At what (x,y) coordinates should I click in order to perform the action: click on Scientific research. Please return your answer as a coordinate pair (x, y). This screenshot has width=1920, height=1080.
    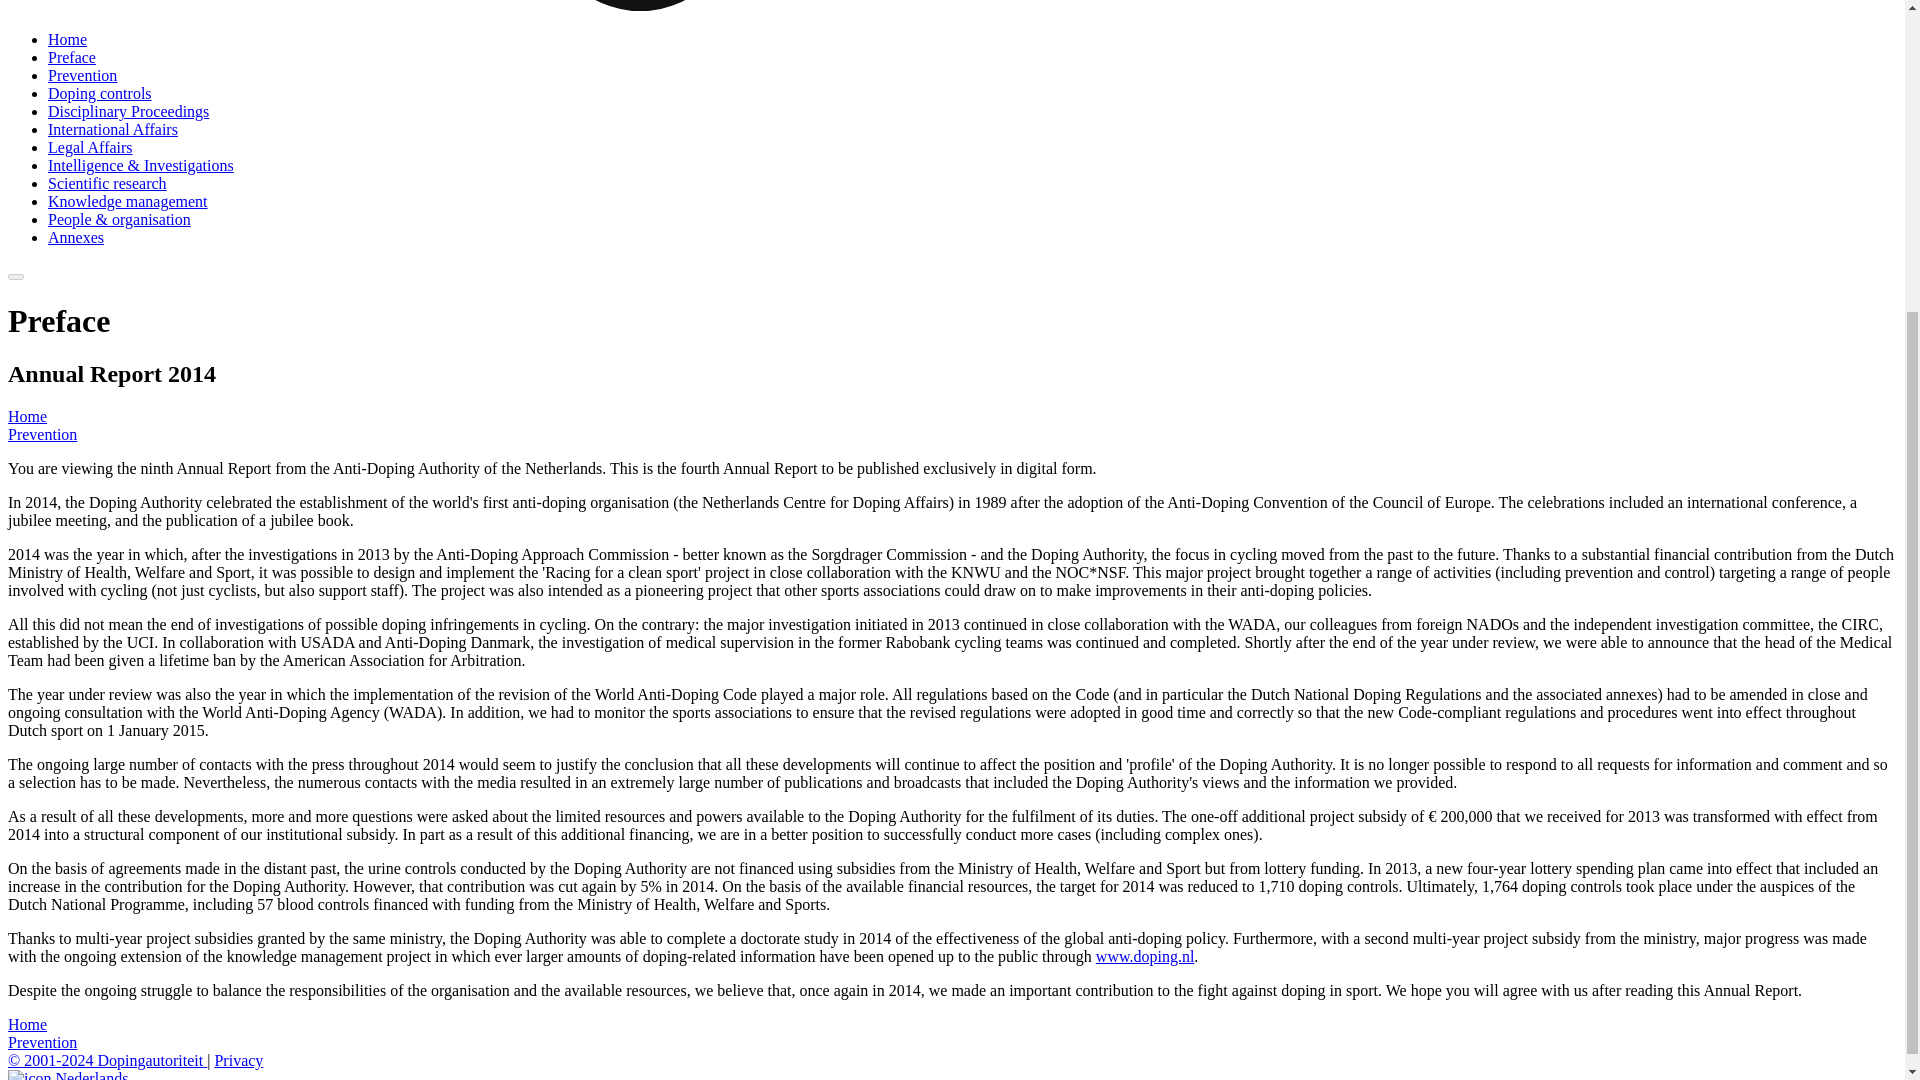
    Looking at the image, I should click on (108, 183).